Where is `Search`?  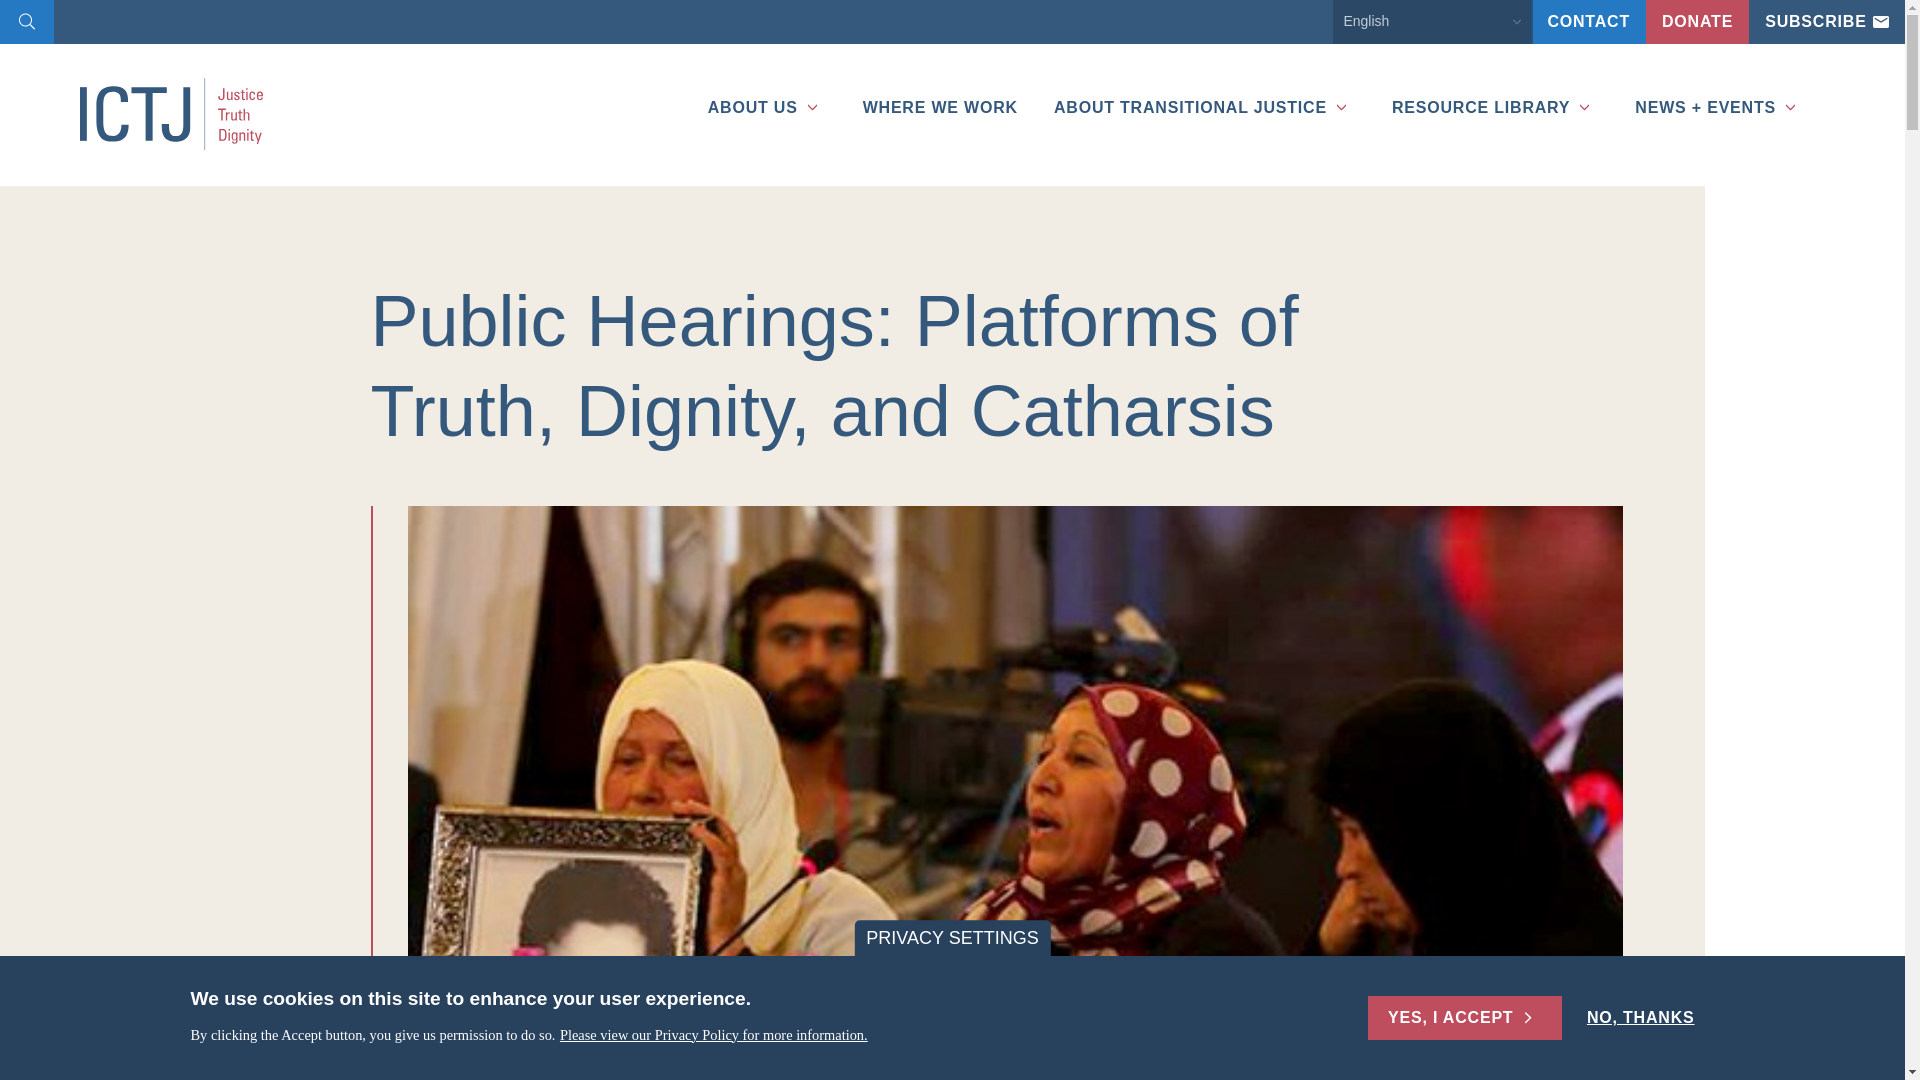
Search is located at coordinates (26, 24).